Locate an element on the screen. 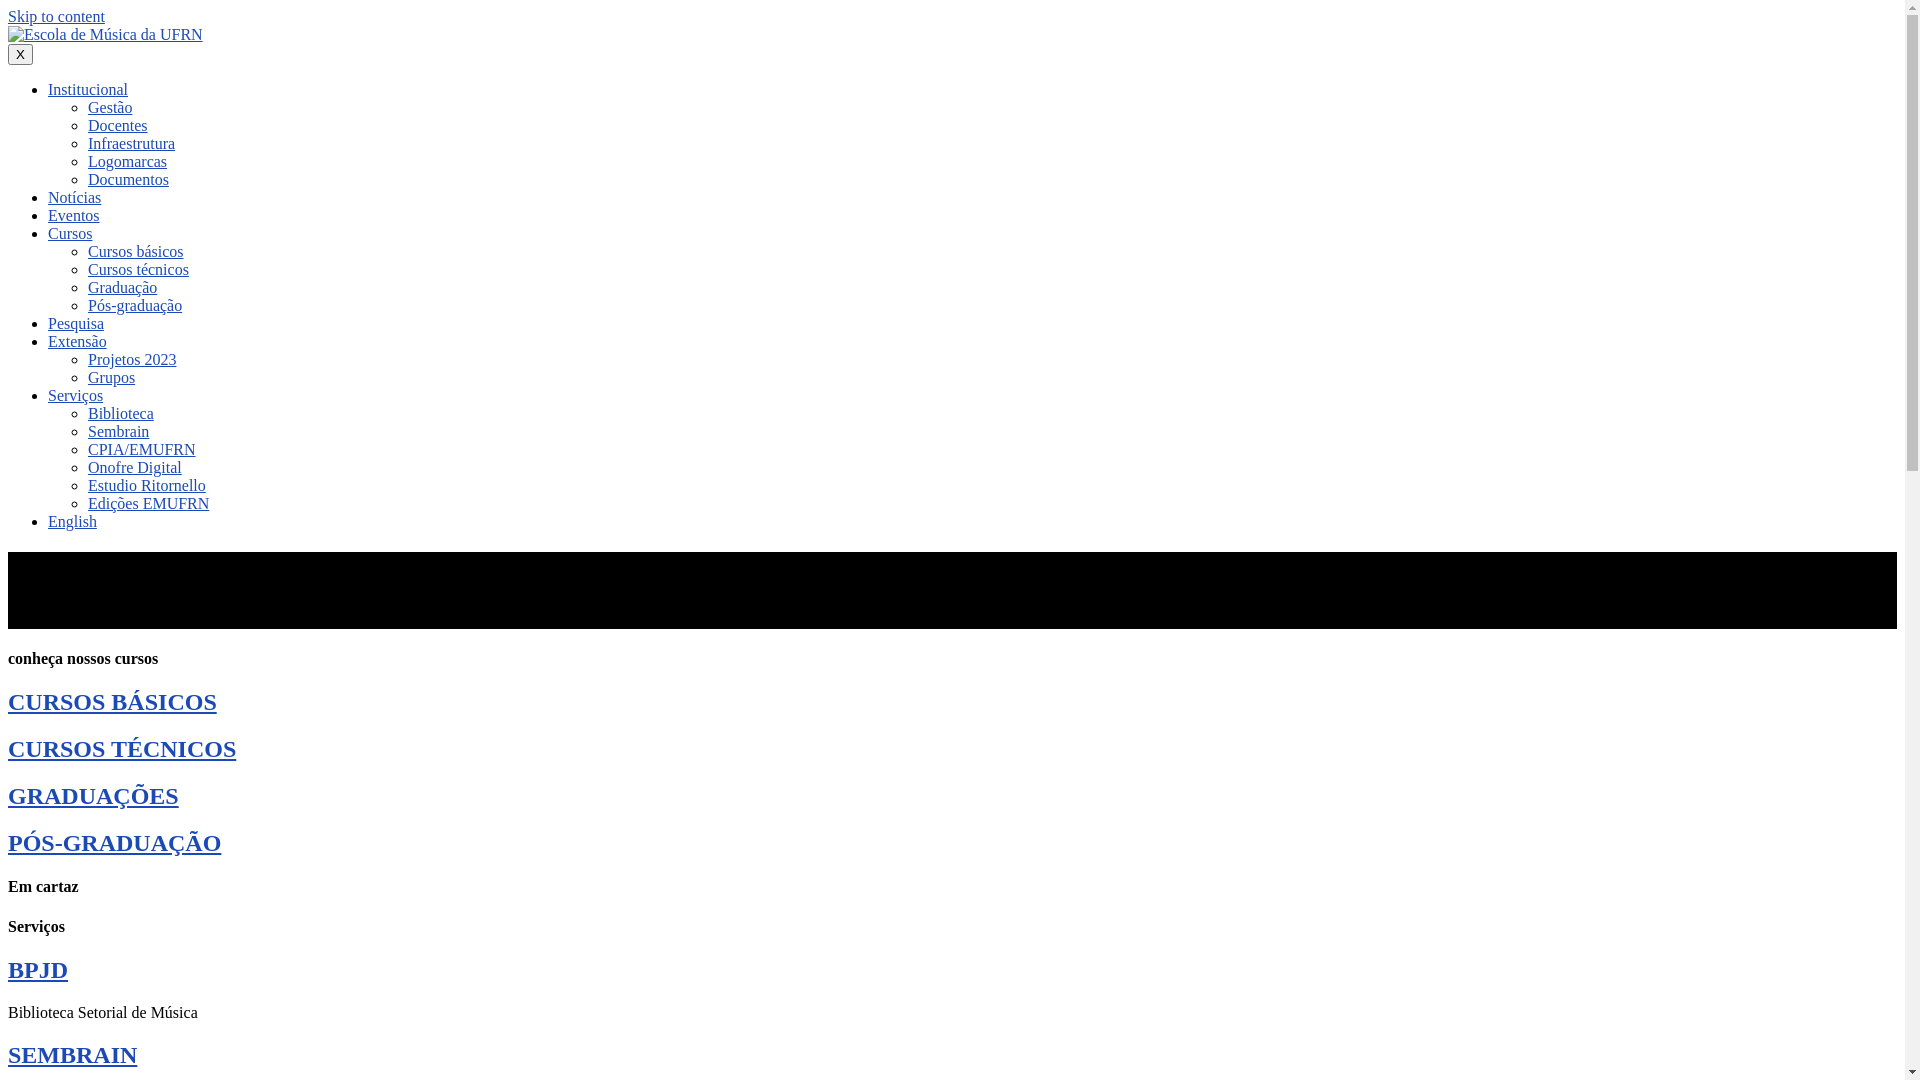 The image size is (1920, 1080). Cursos is located at coordinates (70, 234).